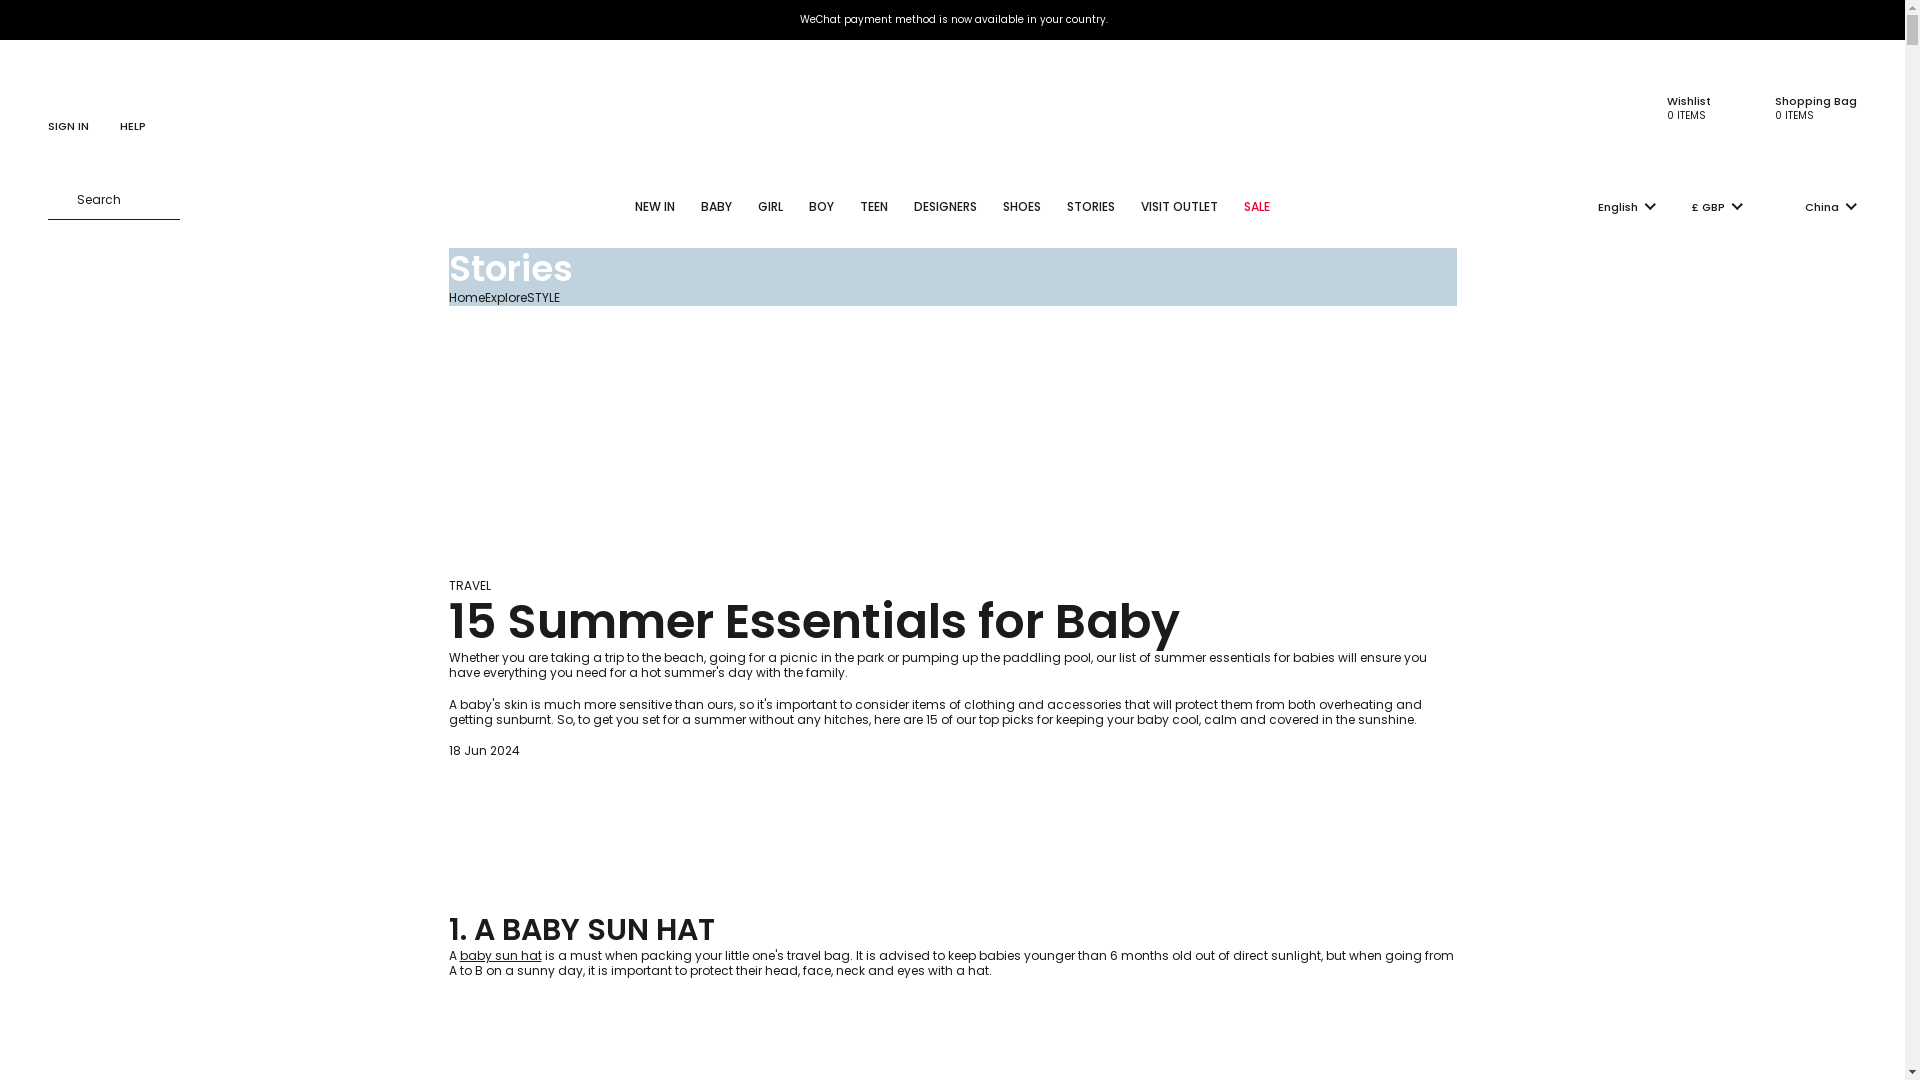 This screenshot has width=1920, height=1080. Describe the element at coordinates (542, 297) in the screenshot. I see `STYLE` at that location.